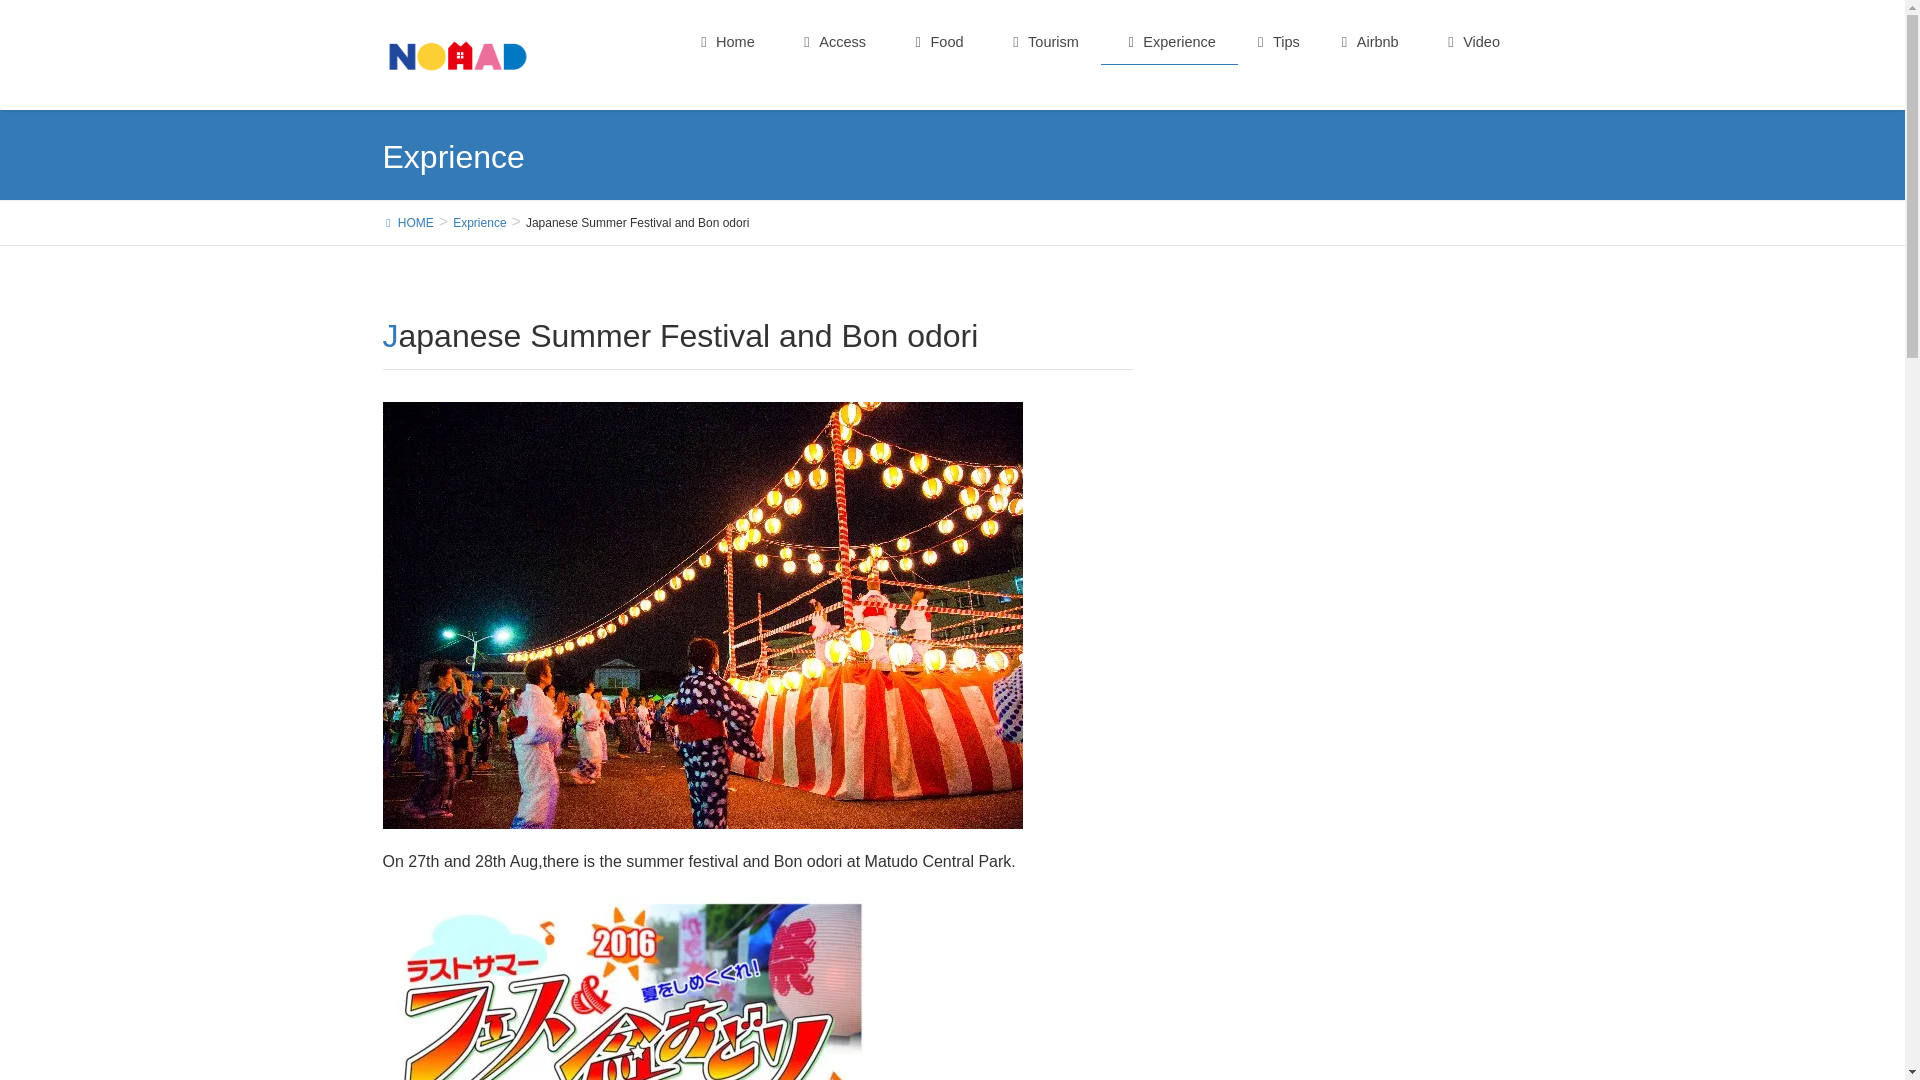  What do you see at coordinates (832, 42) in the screenshot?
I see `Access` at bounding box center [832, 42].